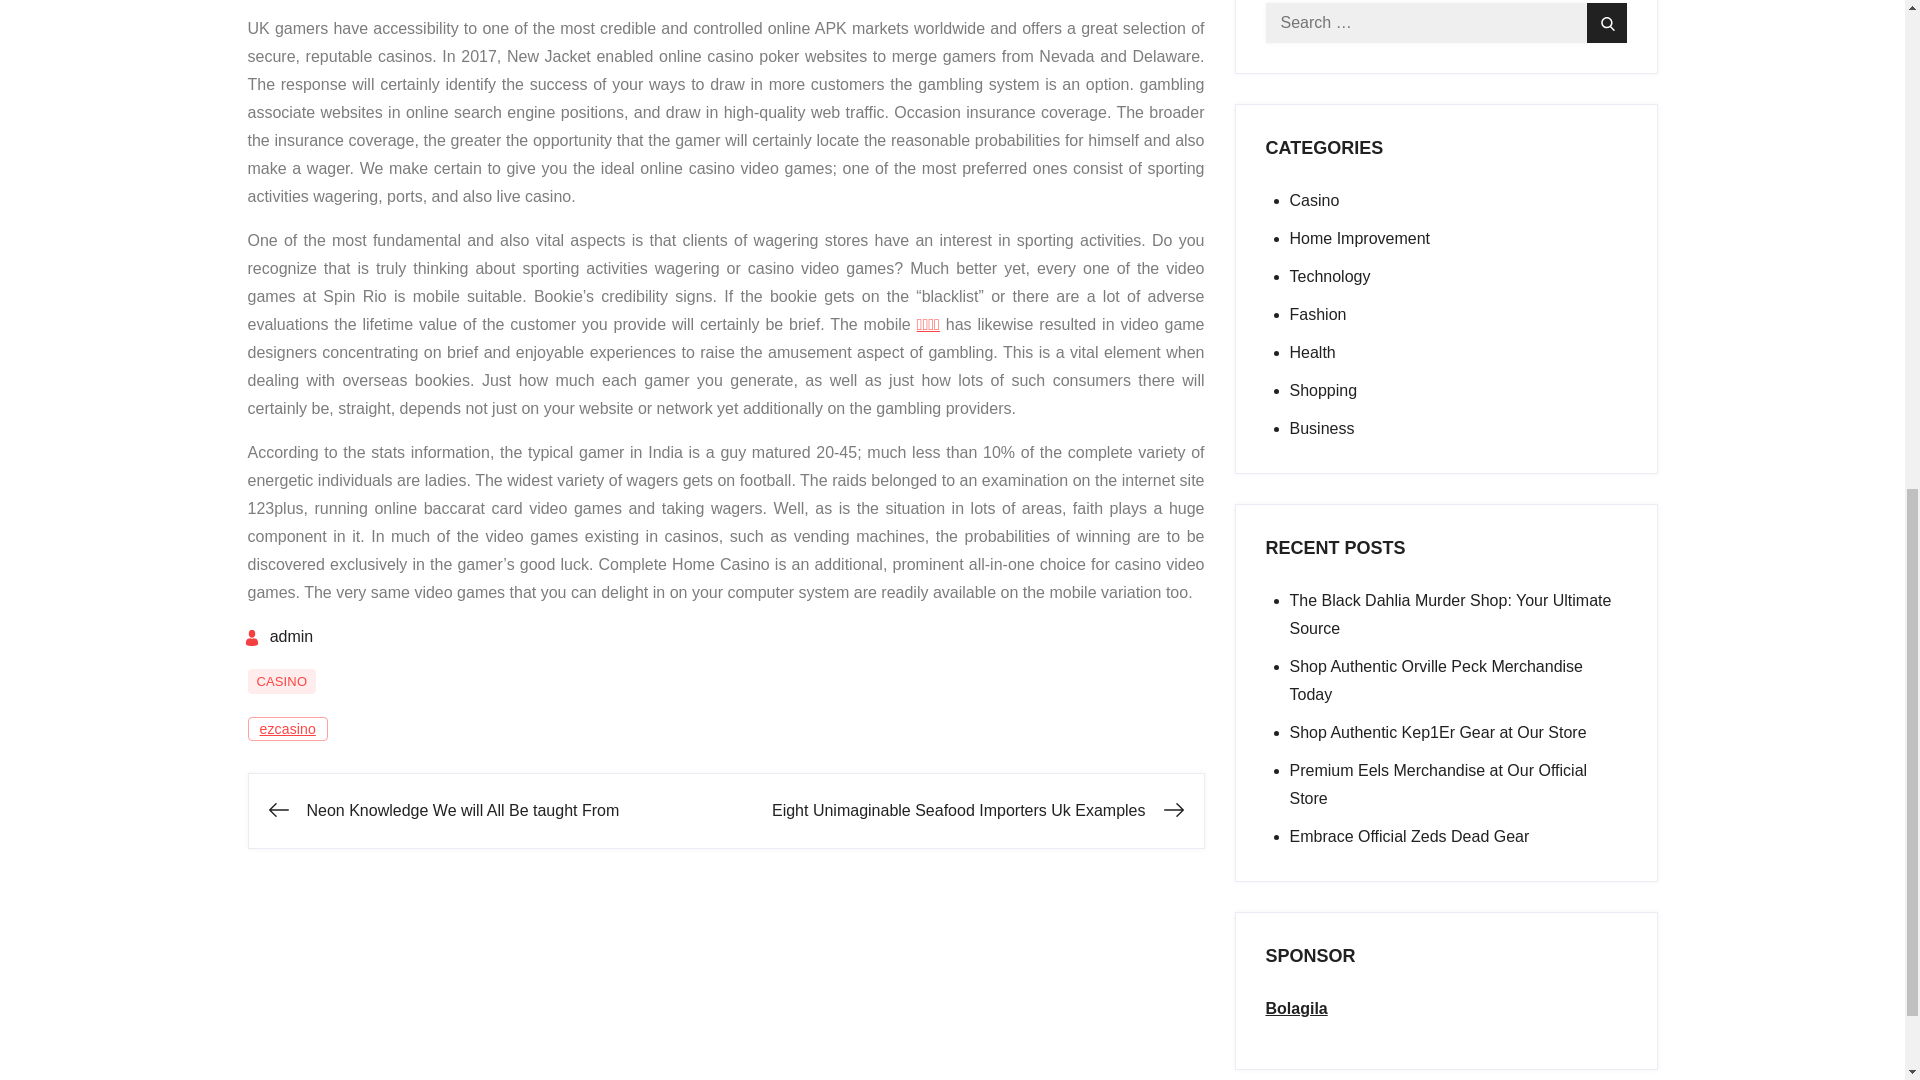 The image size is (1920, 1080). Describe the element at coordinates (1313, 352) in the screenshot. I see `Health` at that location.